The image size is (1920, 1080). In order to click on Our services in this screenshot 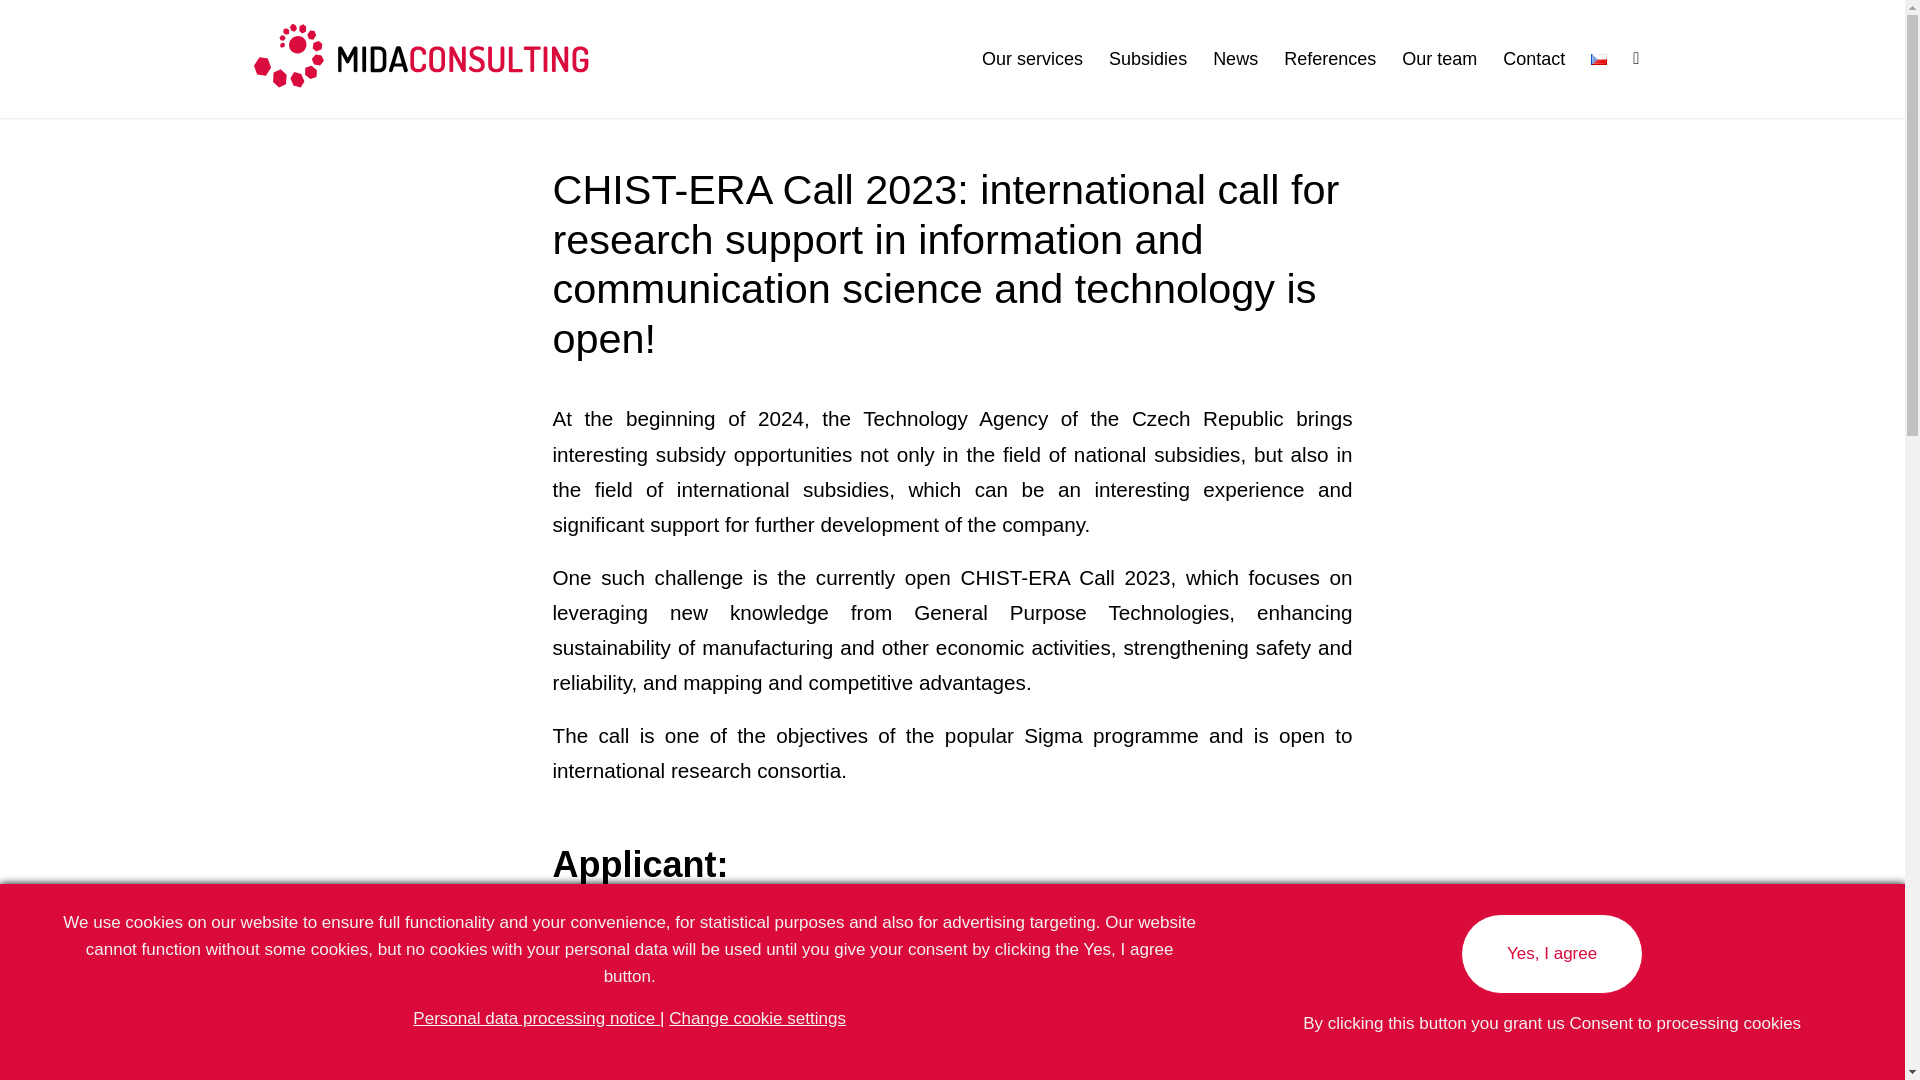, I will do `click(1032, 58)`.